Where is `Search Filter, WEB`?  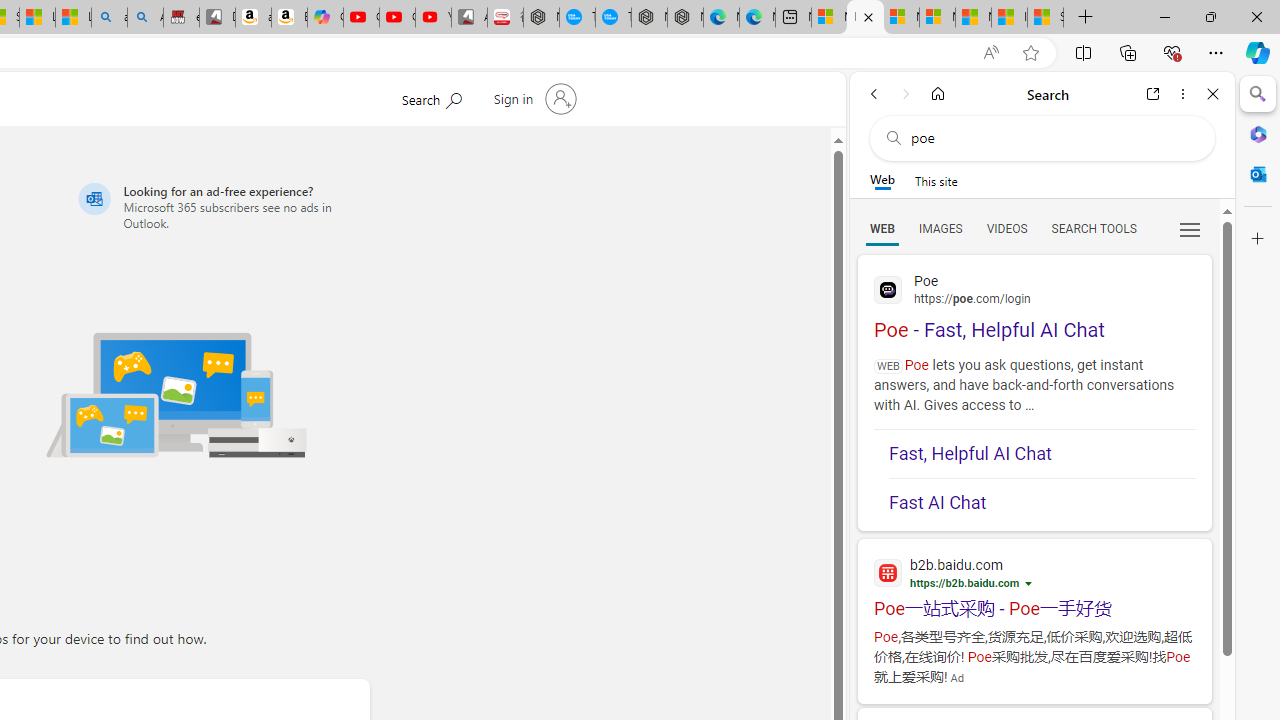
Search Filter, WEB is located at coordinates (882, 228).